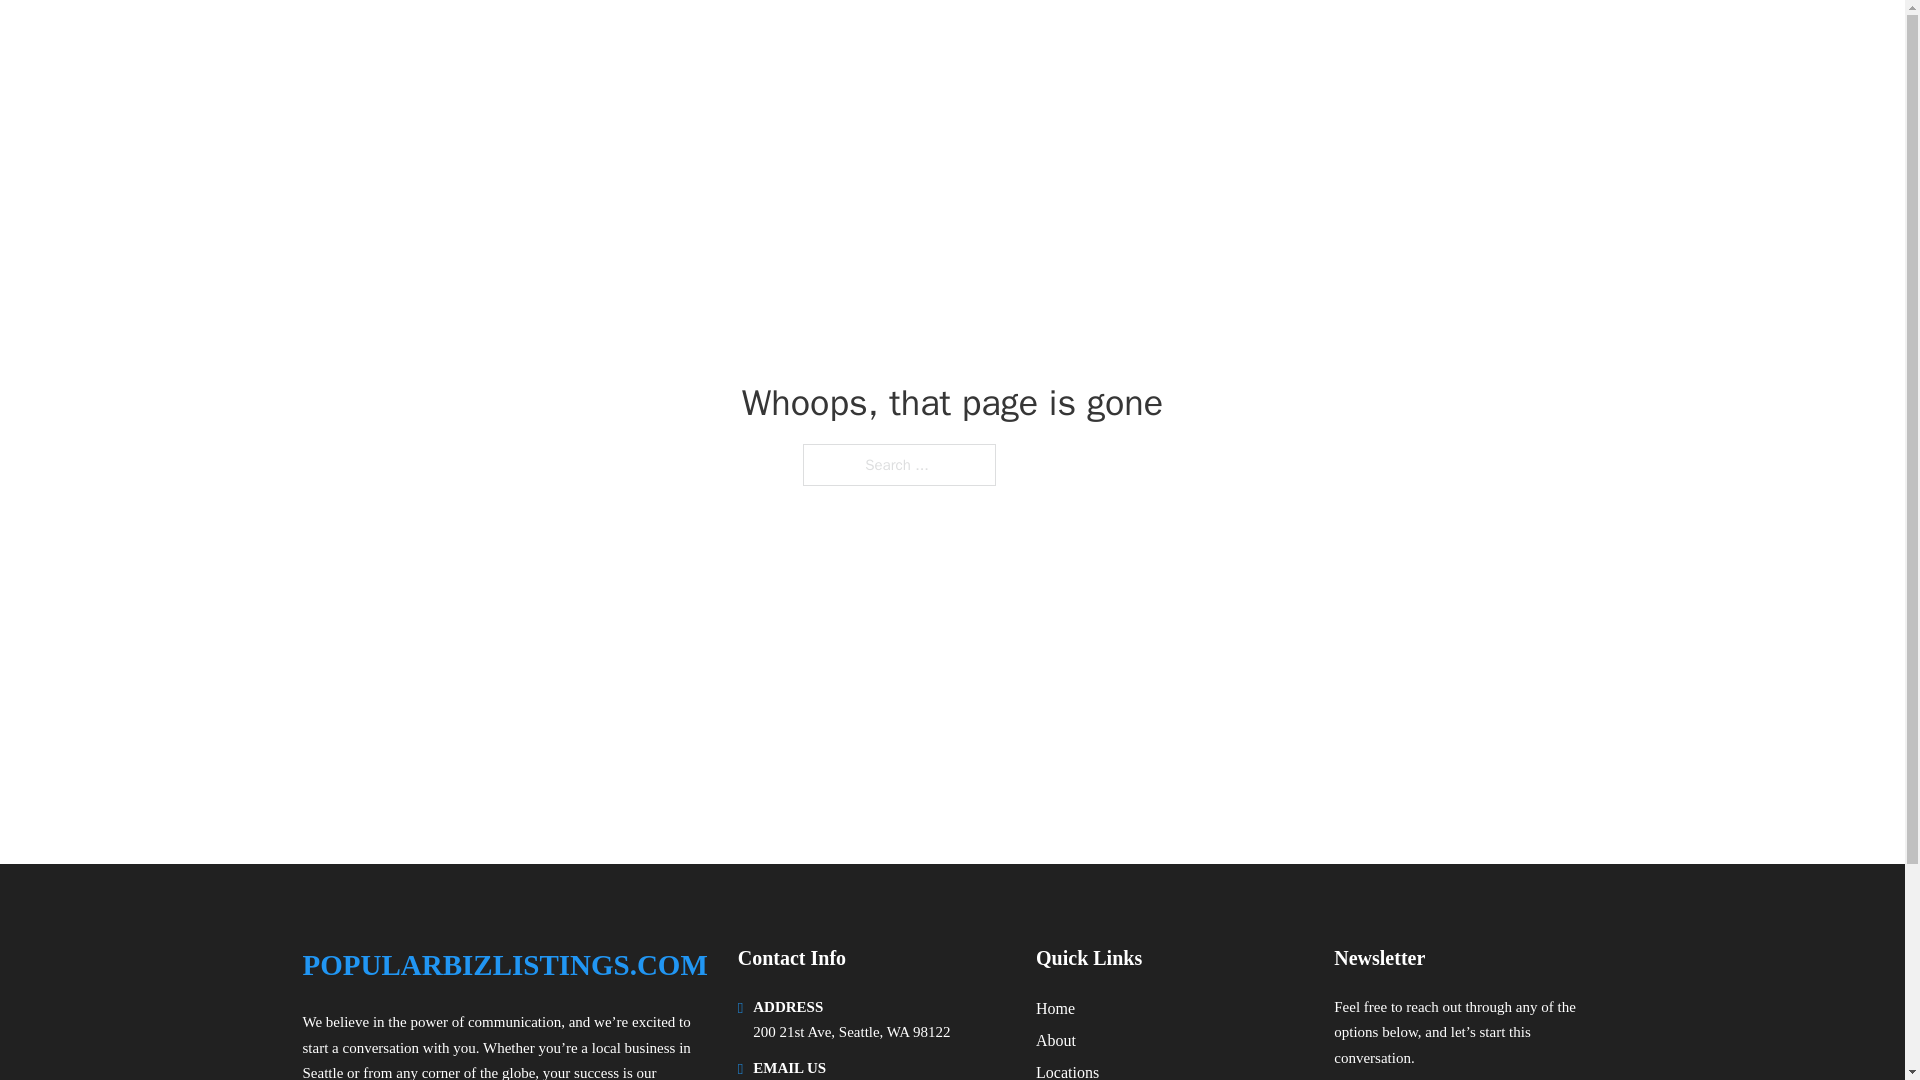 This screenshot has width=1920, height=1080. Describe the element at coordinates (1056, 1008) in the screenshot. I see `Home` at that location.